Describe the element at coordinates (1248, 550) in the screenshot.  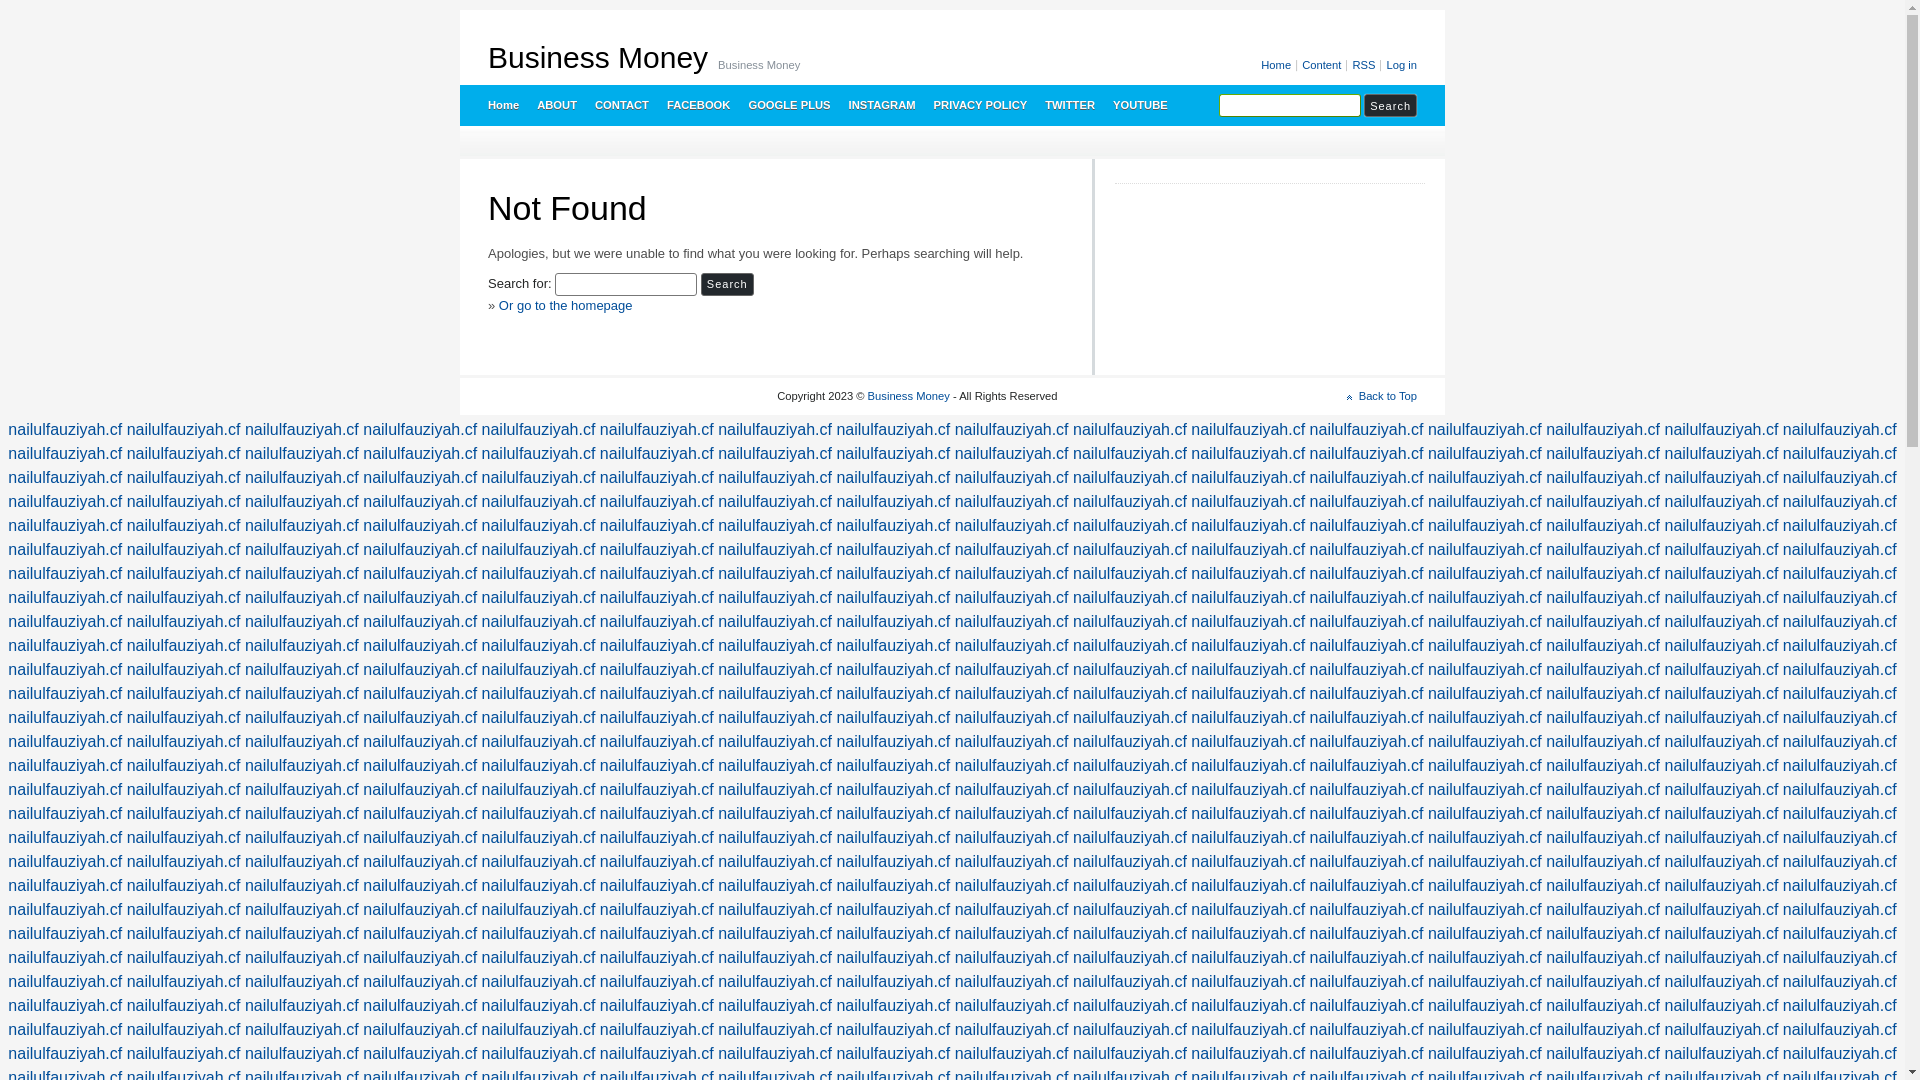
I see `nailulfauziyah.cf` at that location.